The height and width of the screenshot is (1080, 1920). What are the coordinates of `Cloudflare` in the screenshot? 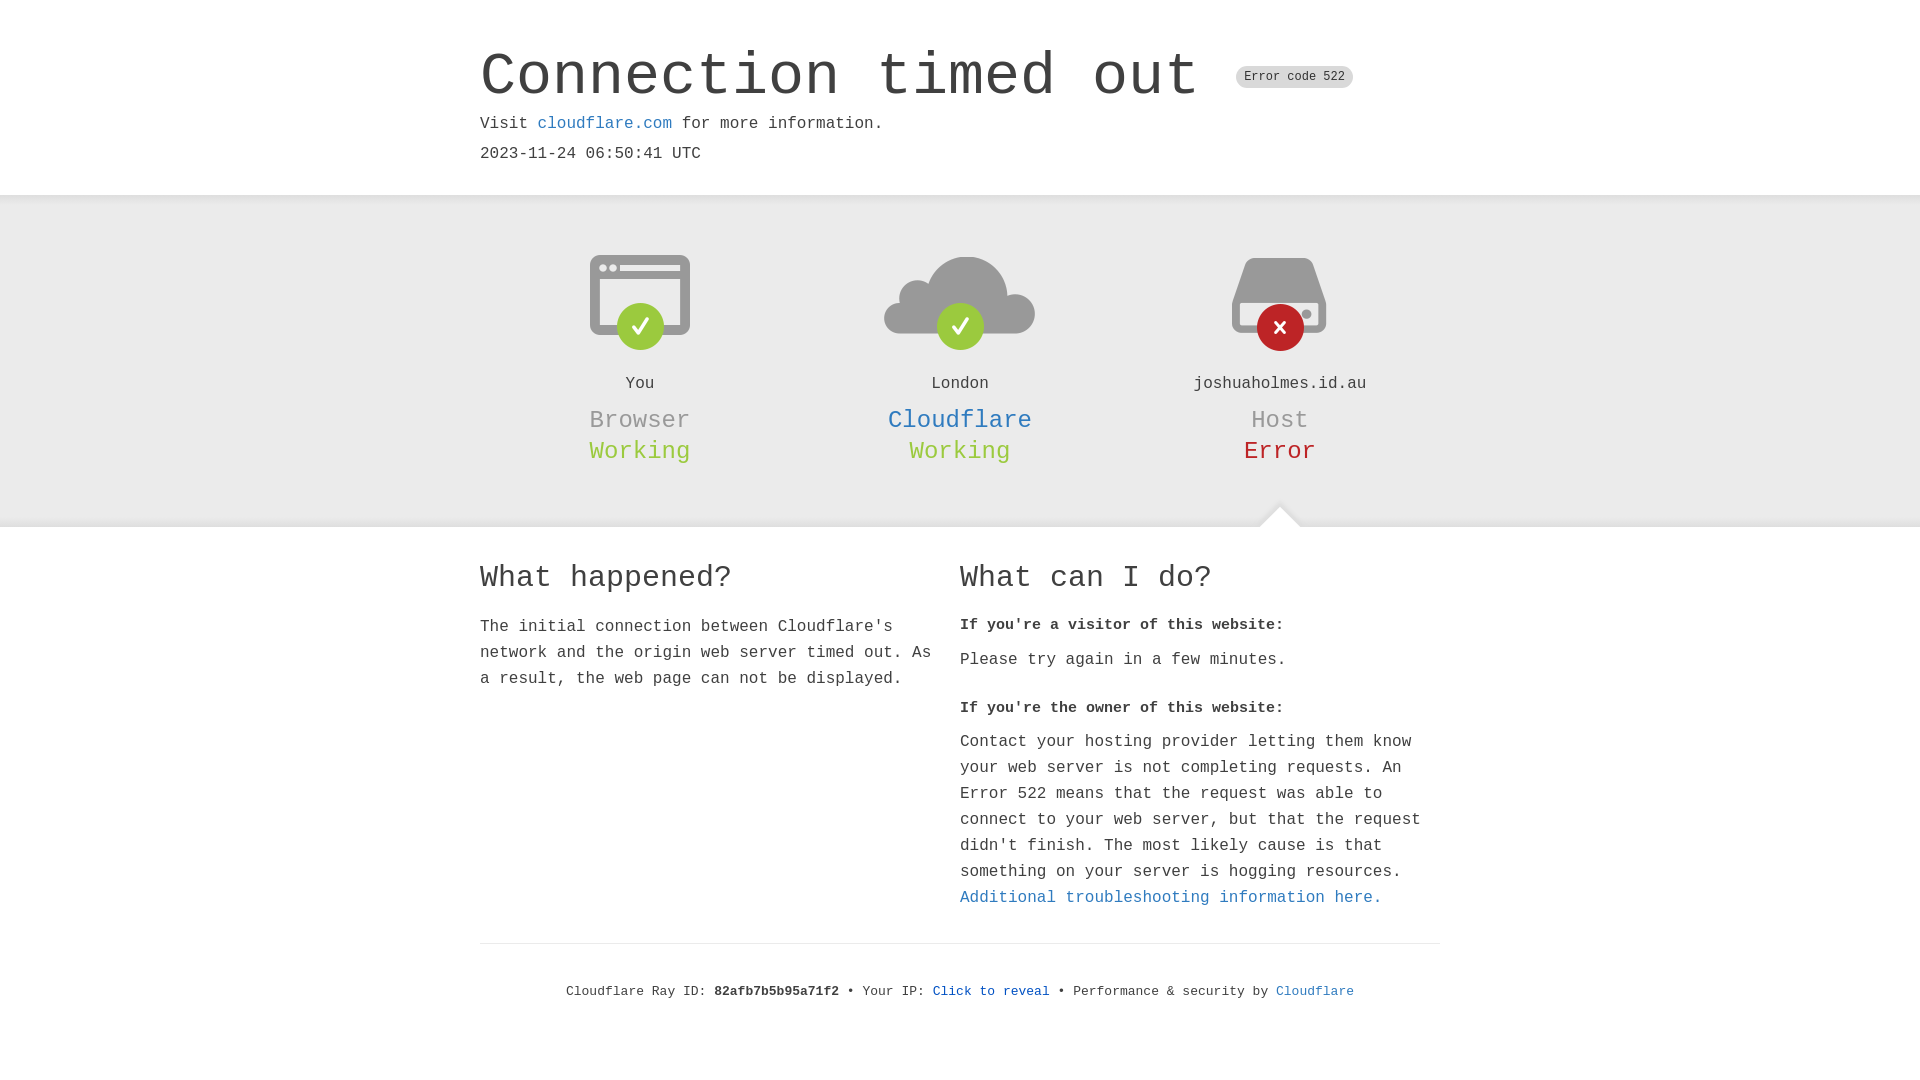 It's located at (960, 420).